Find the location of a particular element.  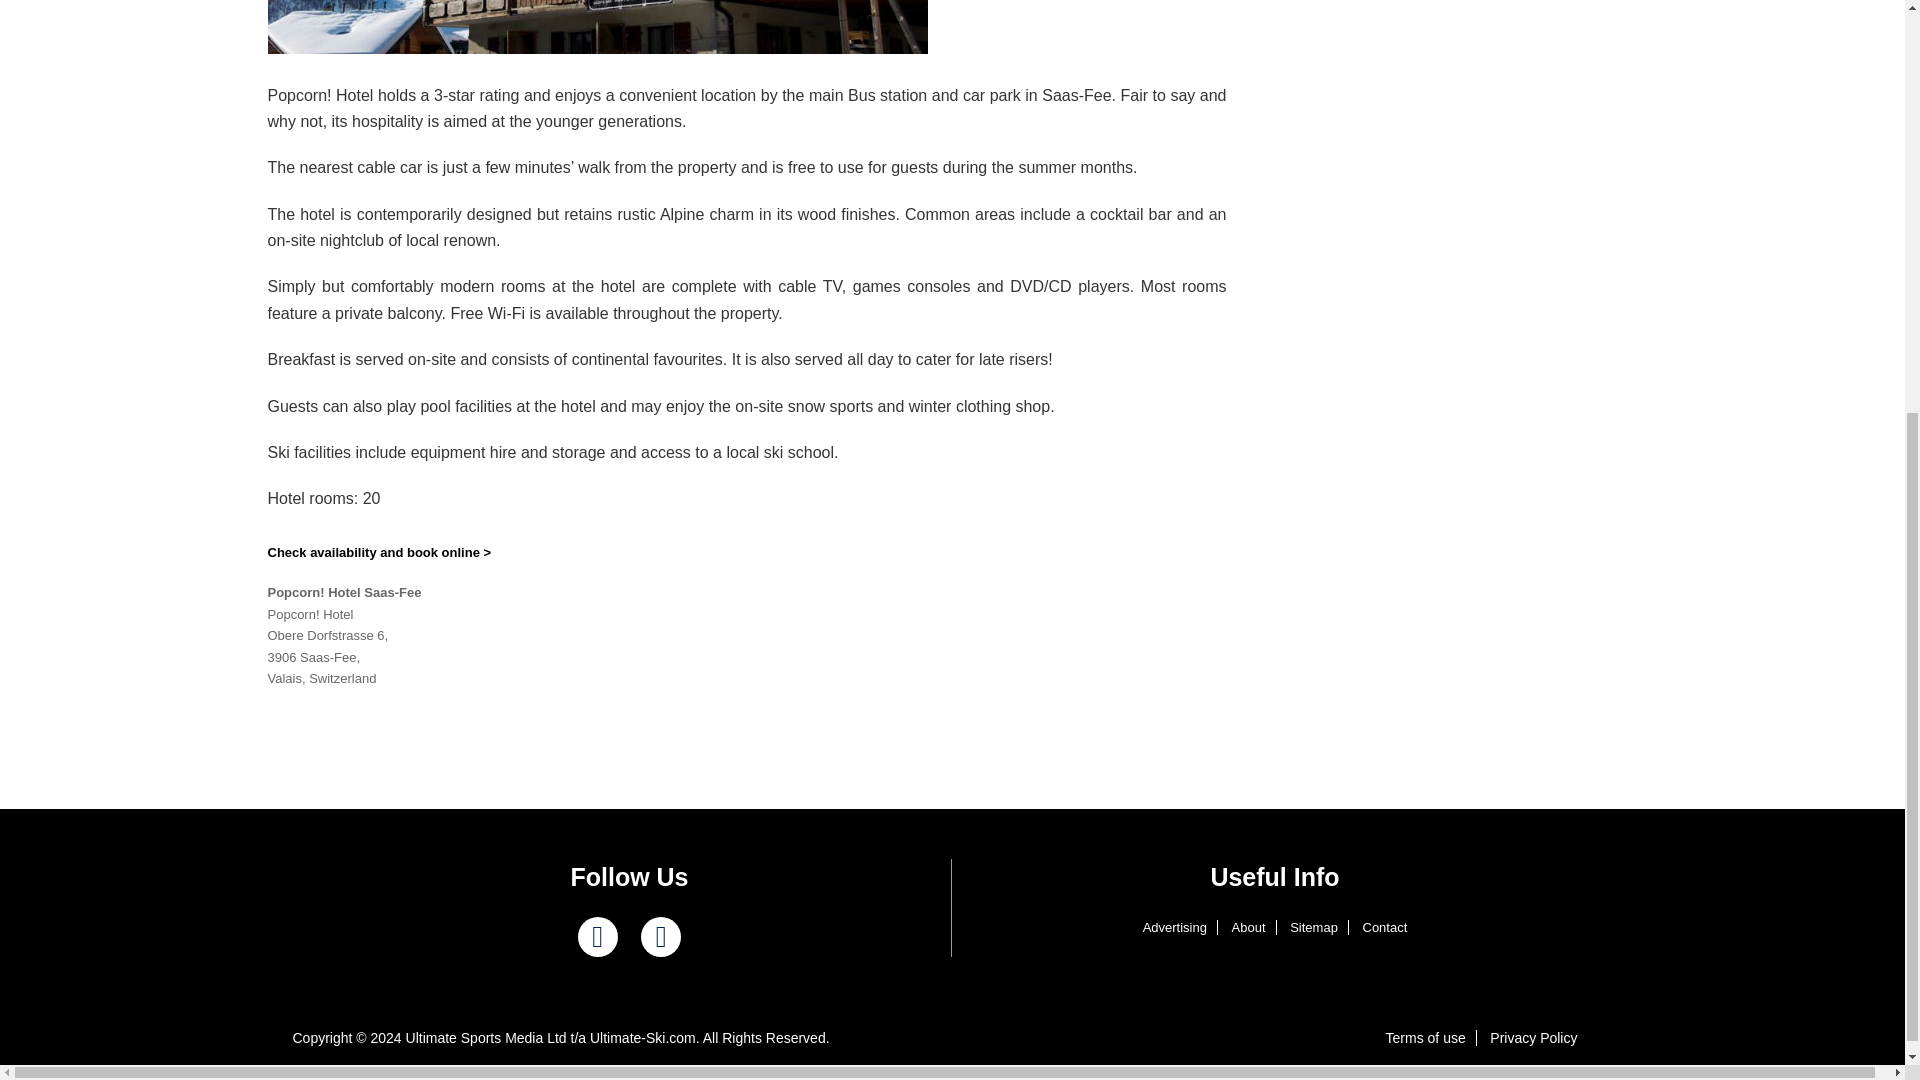

Advertising is located at coordinates (1174, 928).